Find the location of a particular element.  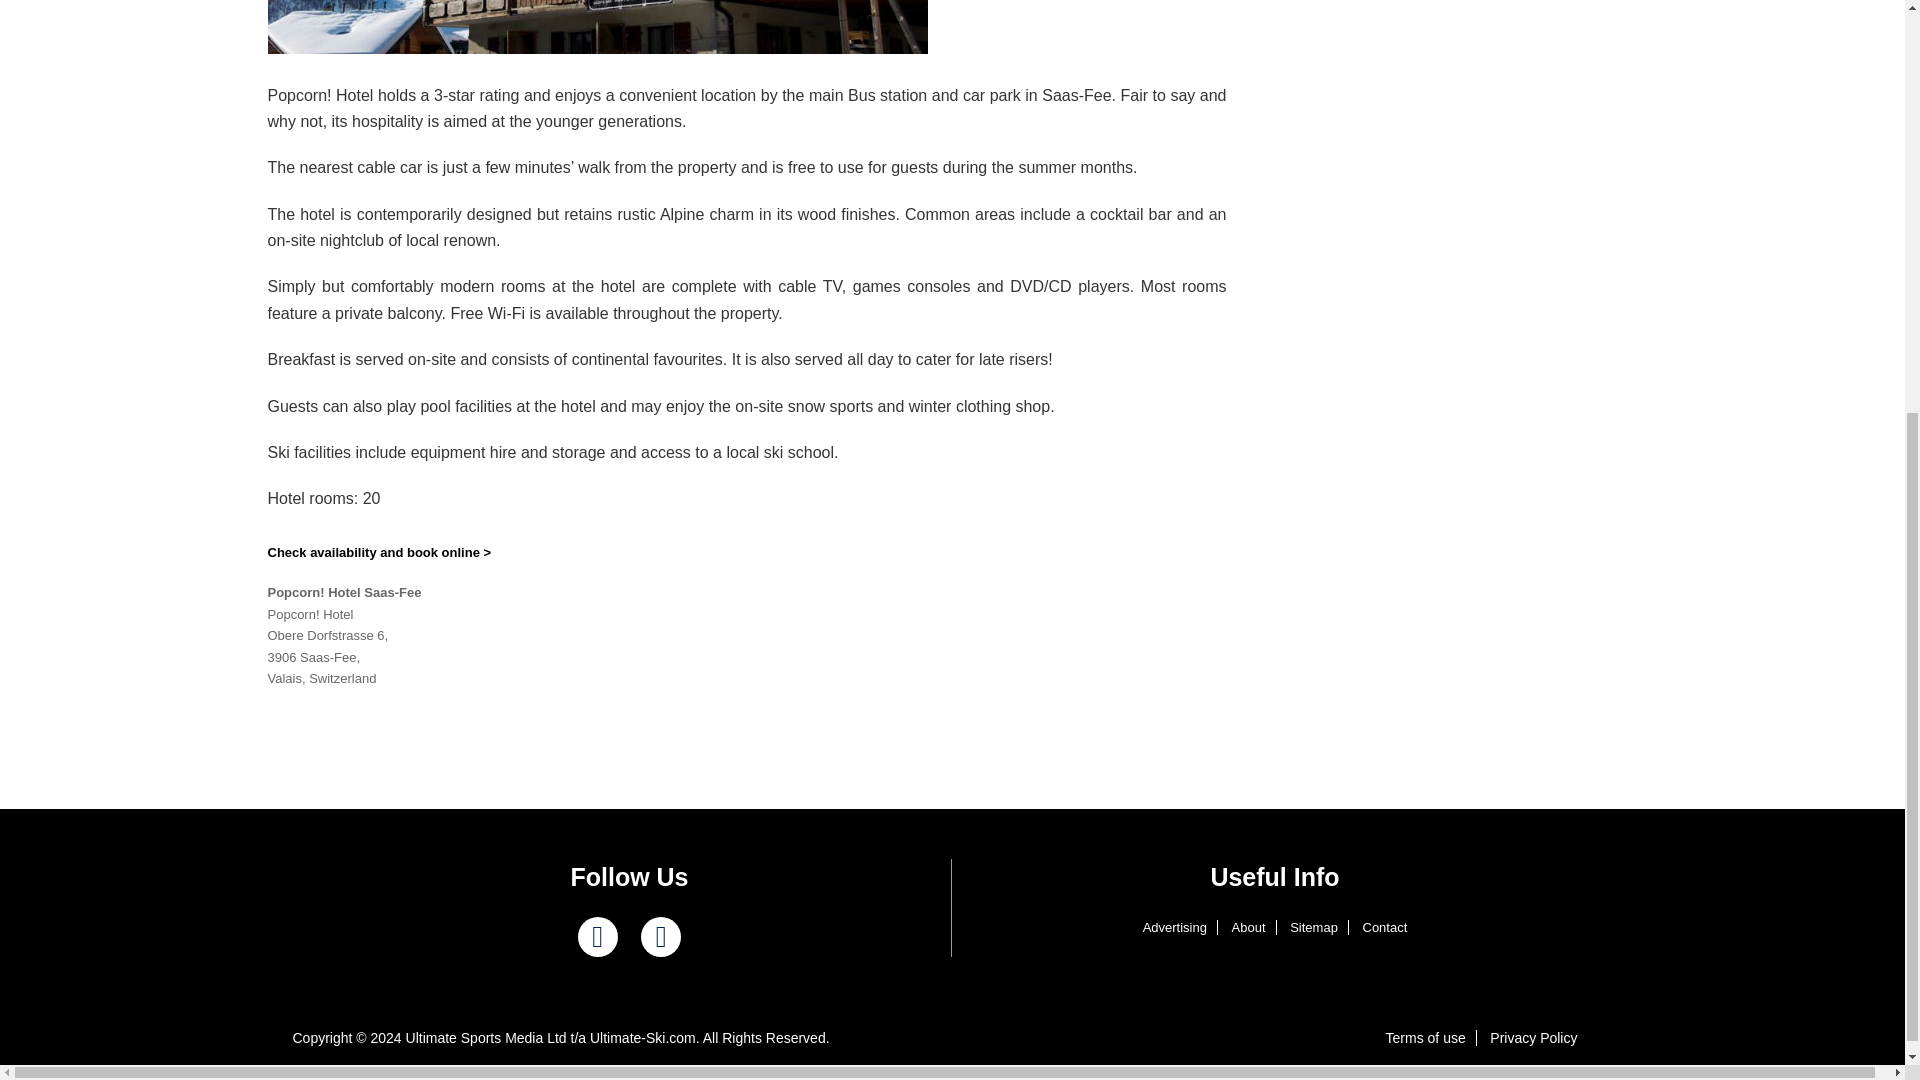

Advertising is located at coordinates (1174, 928).